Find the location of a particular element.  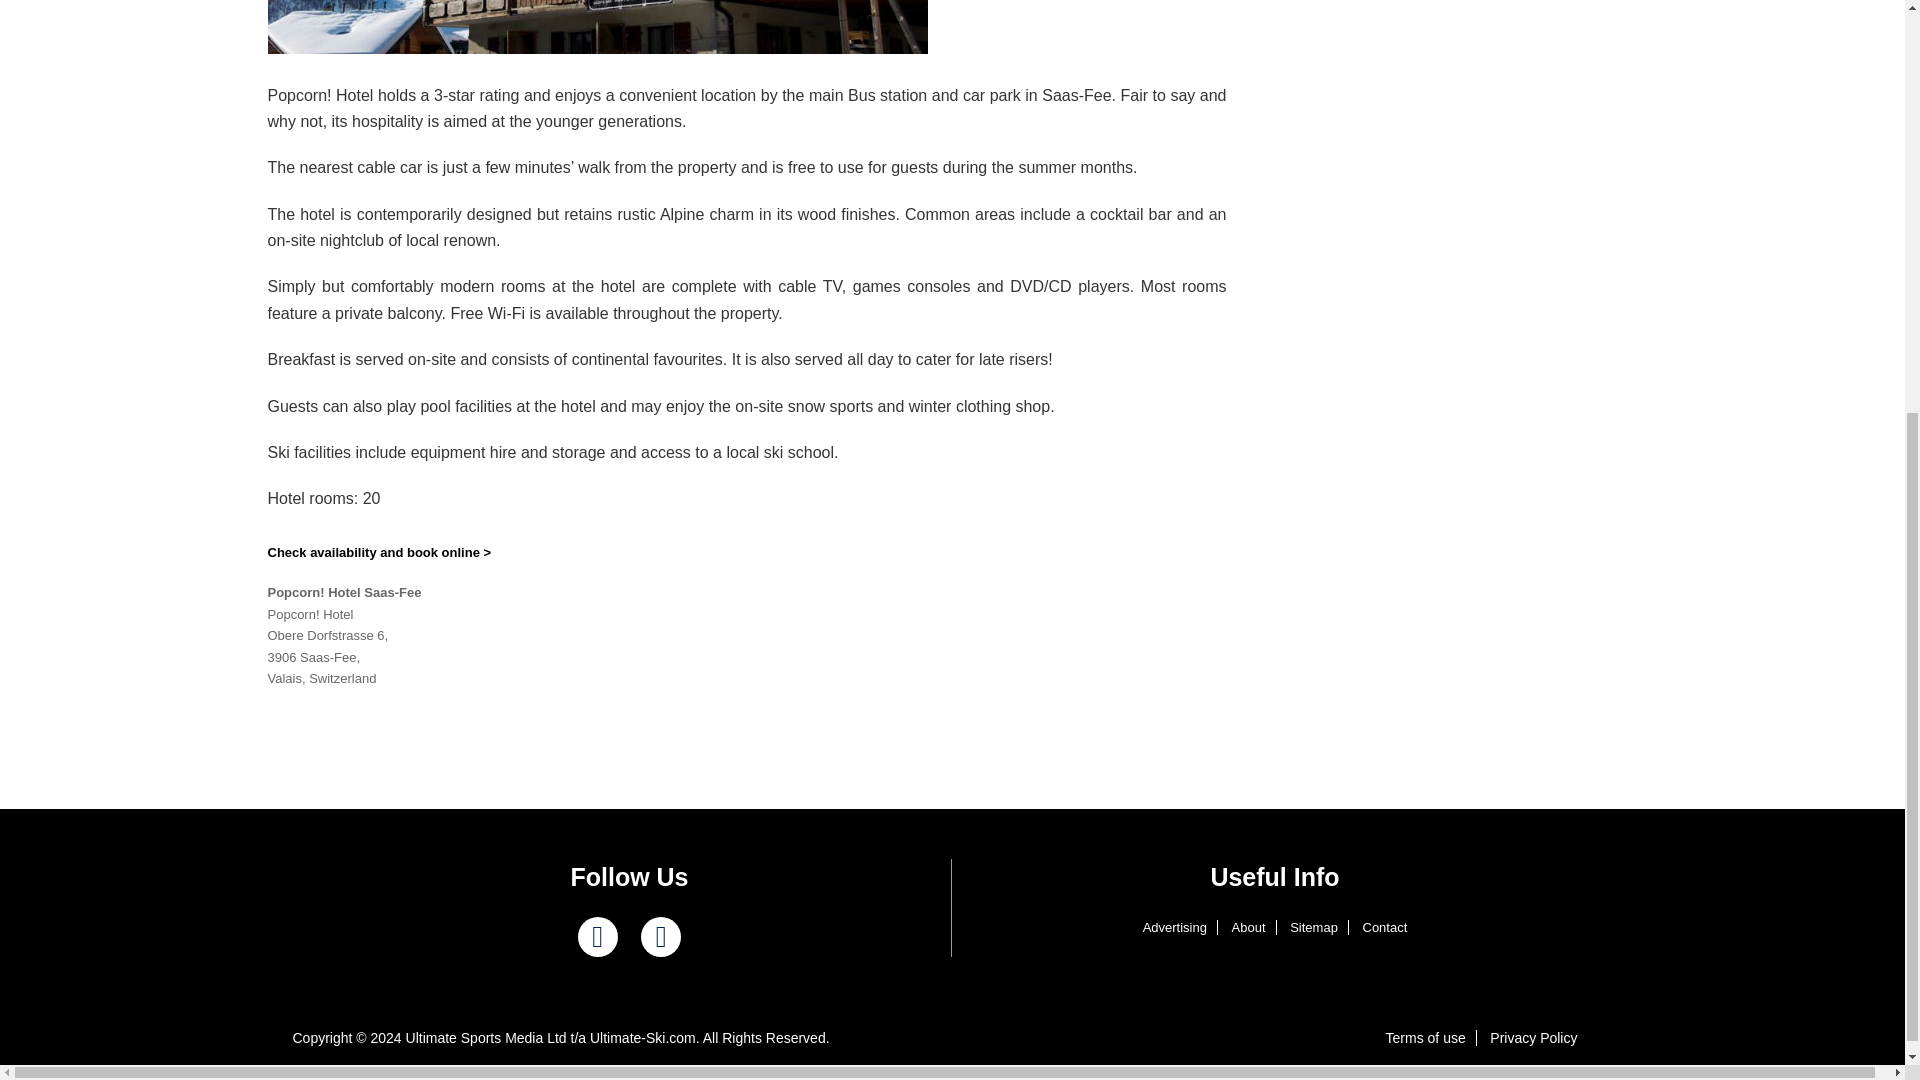

Advertising is located at coordinates (1174, 928).